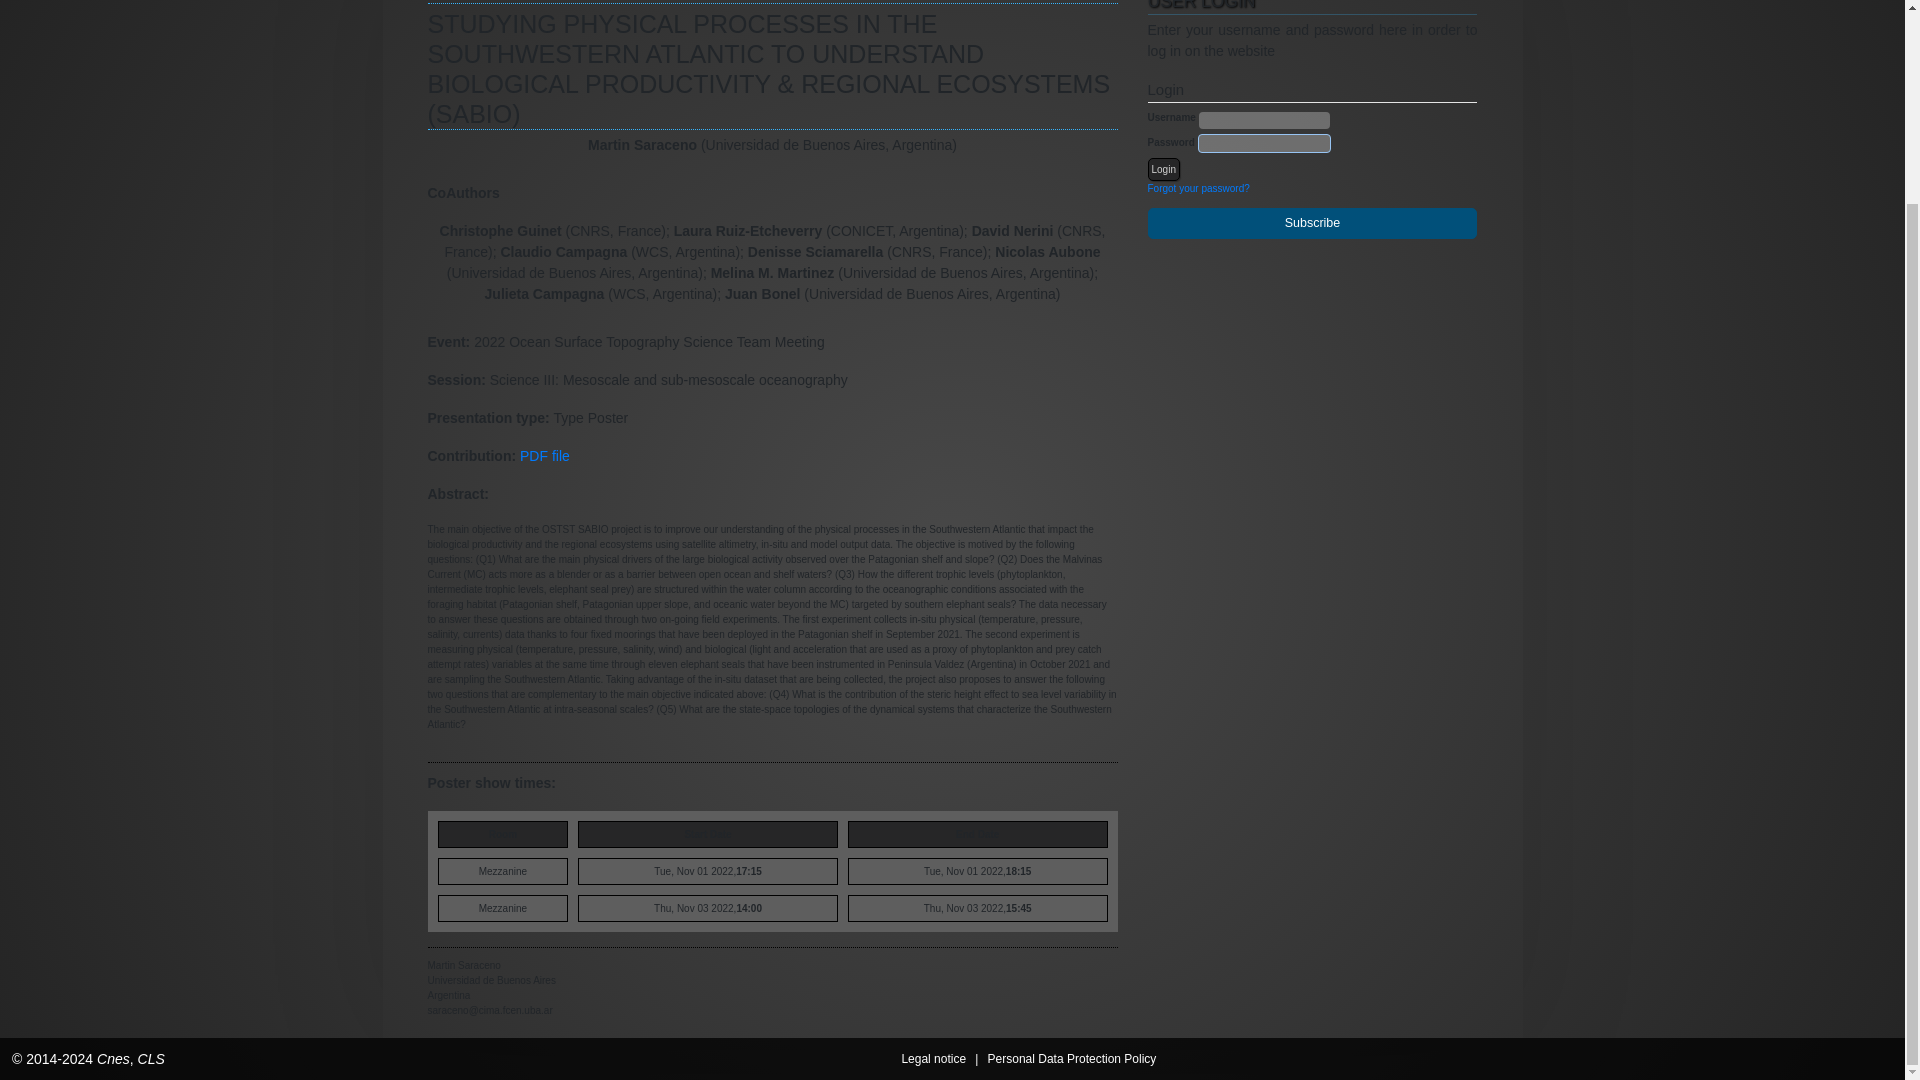  I want to click on CLS, so click(152, 822).